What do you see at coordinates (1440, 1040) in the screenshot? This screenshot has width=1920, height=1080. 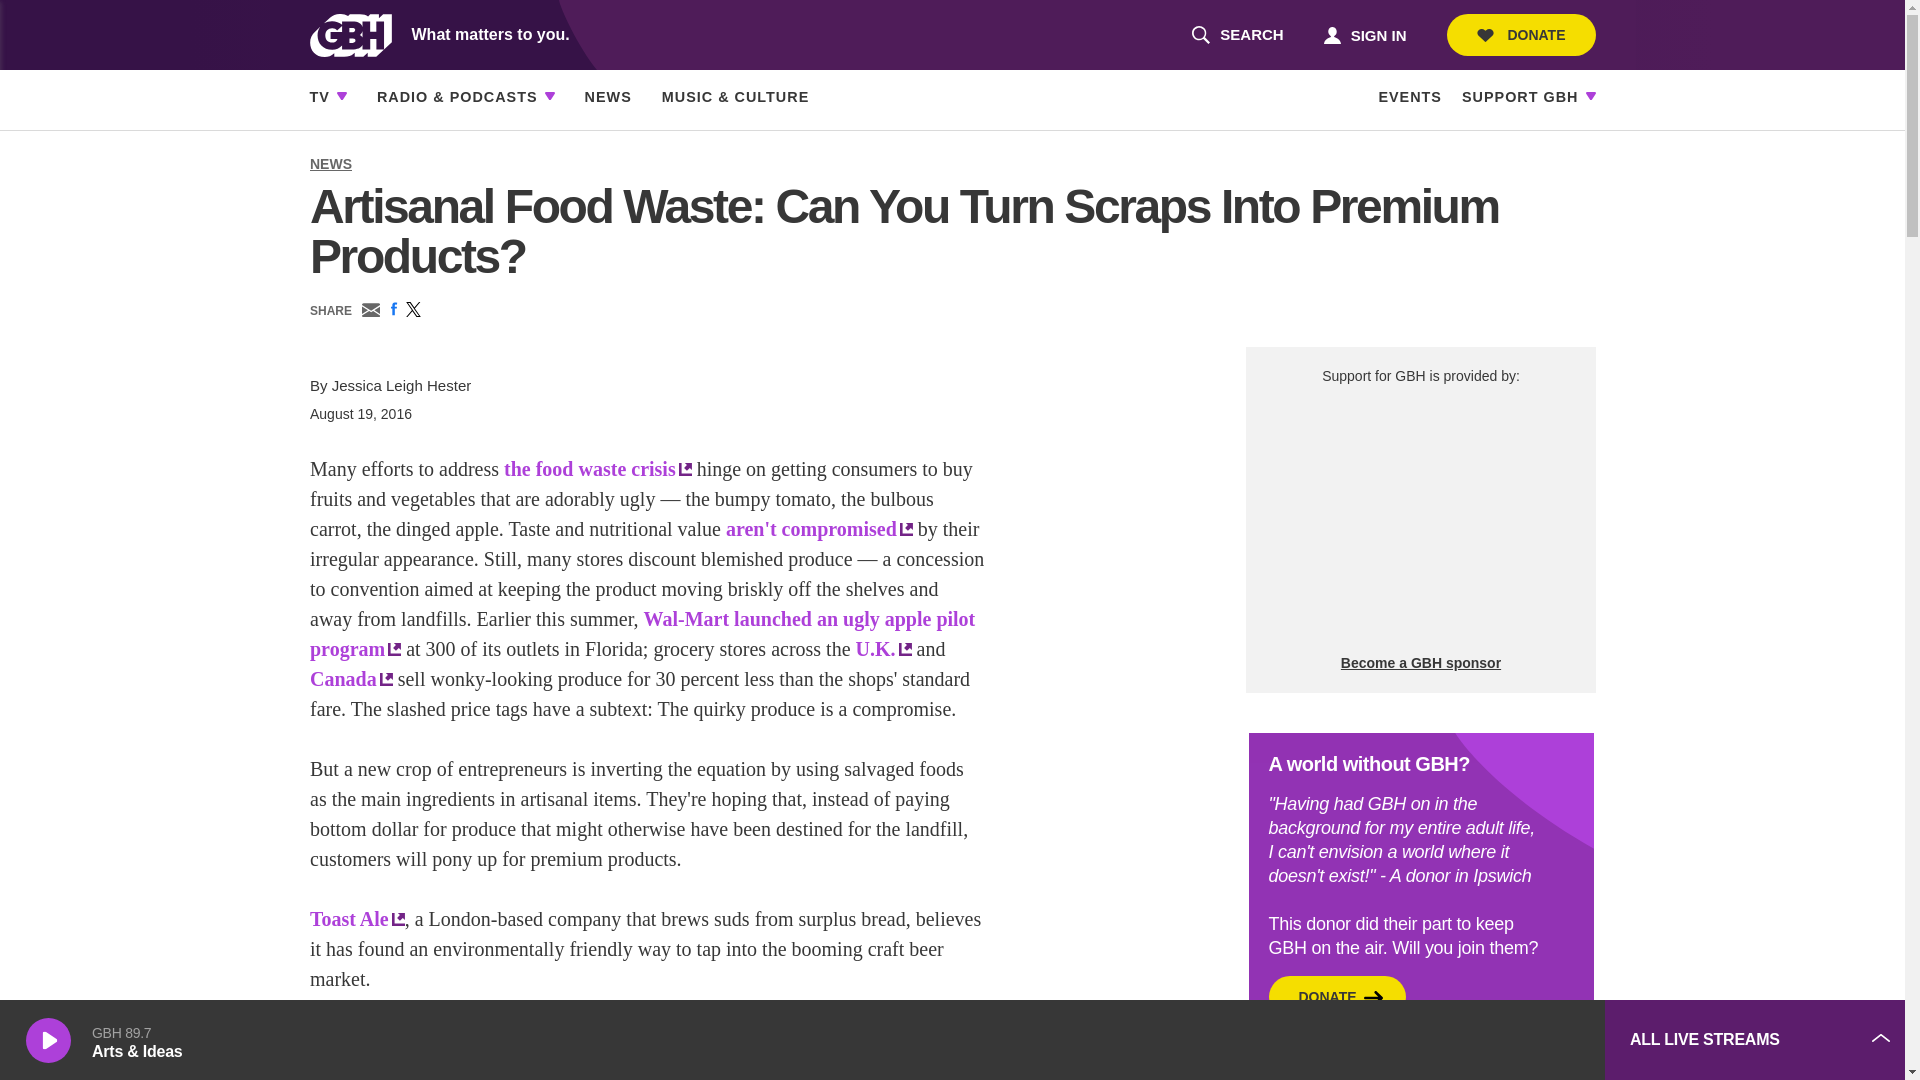 I see `3rd party ad content` at bounding box center [1440, 1040].